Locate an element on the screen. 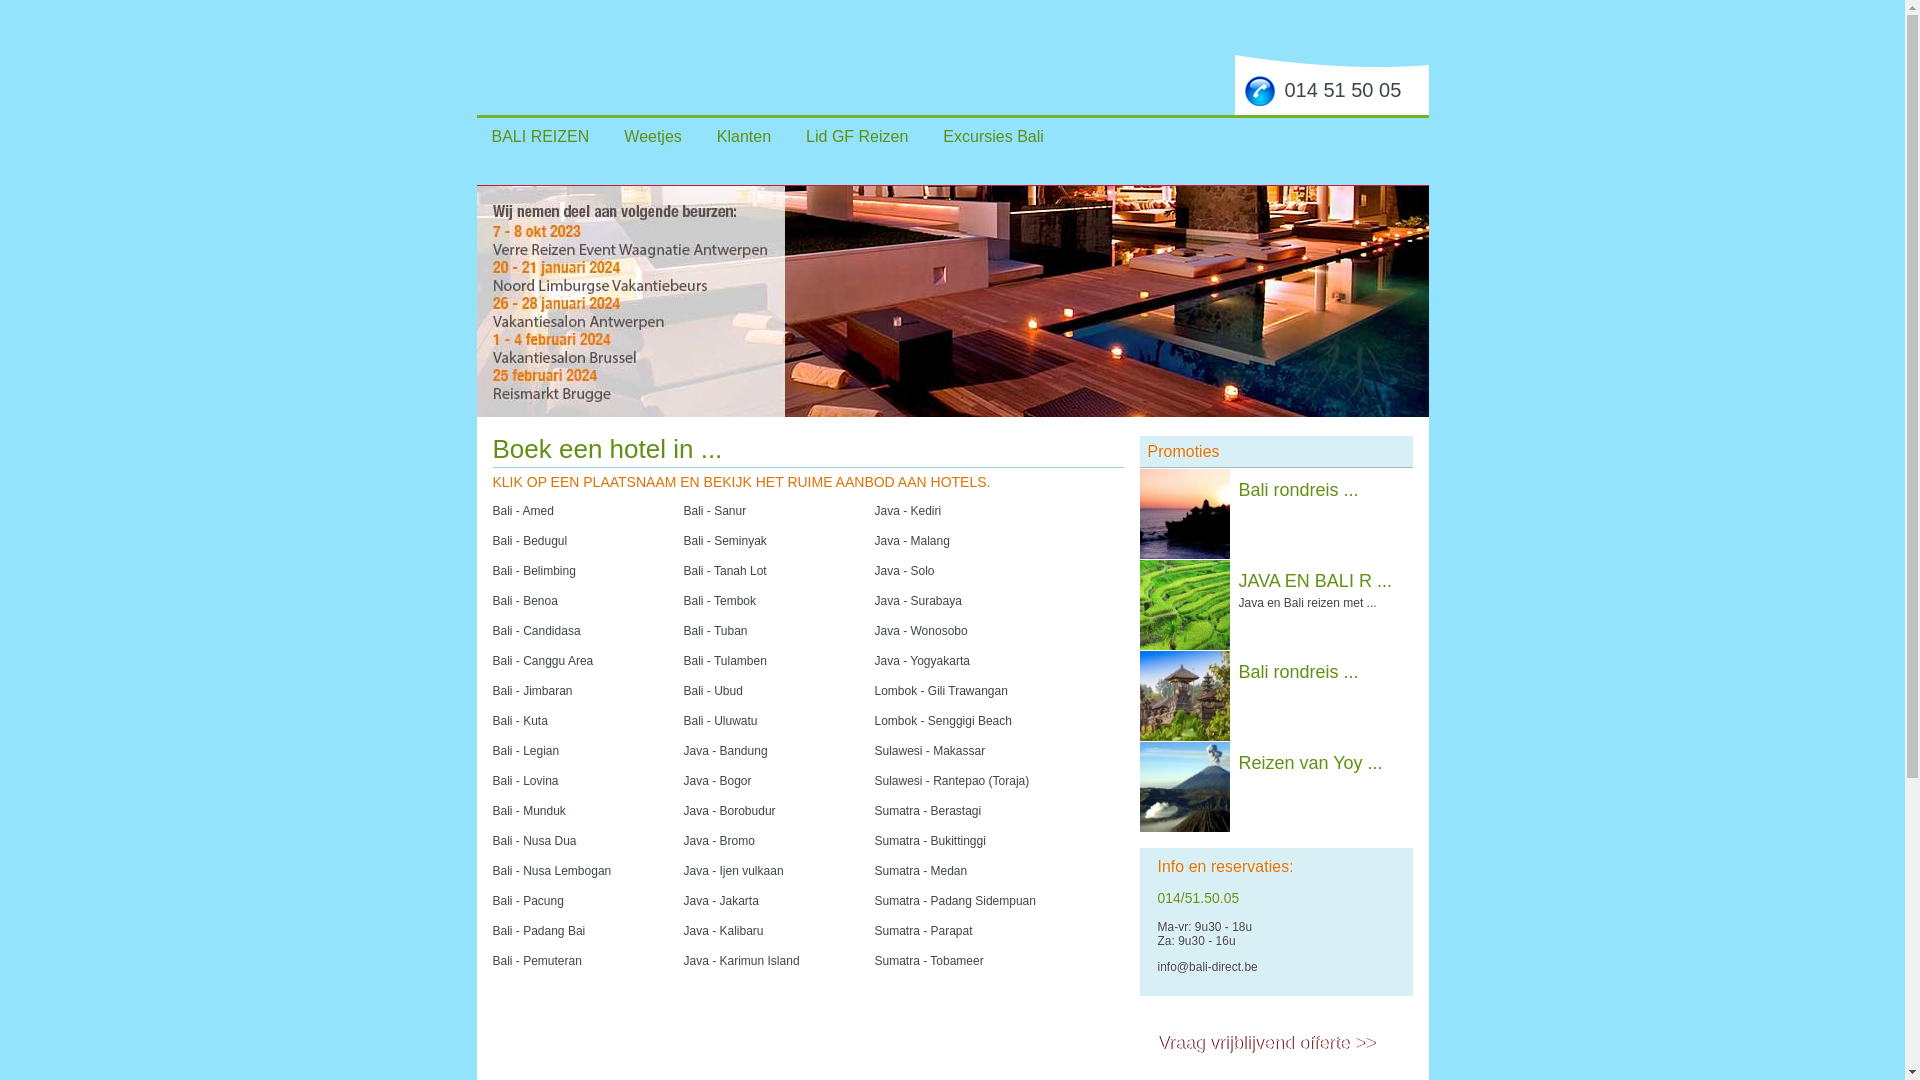  Sumatra - Parapat is located at coordinates (923, 930).